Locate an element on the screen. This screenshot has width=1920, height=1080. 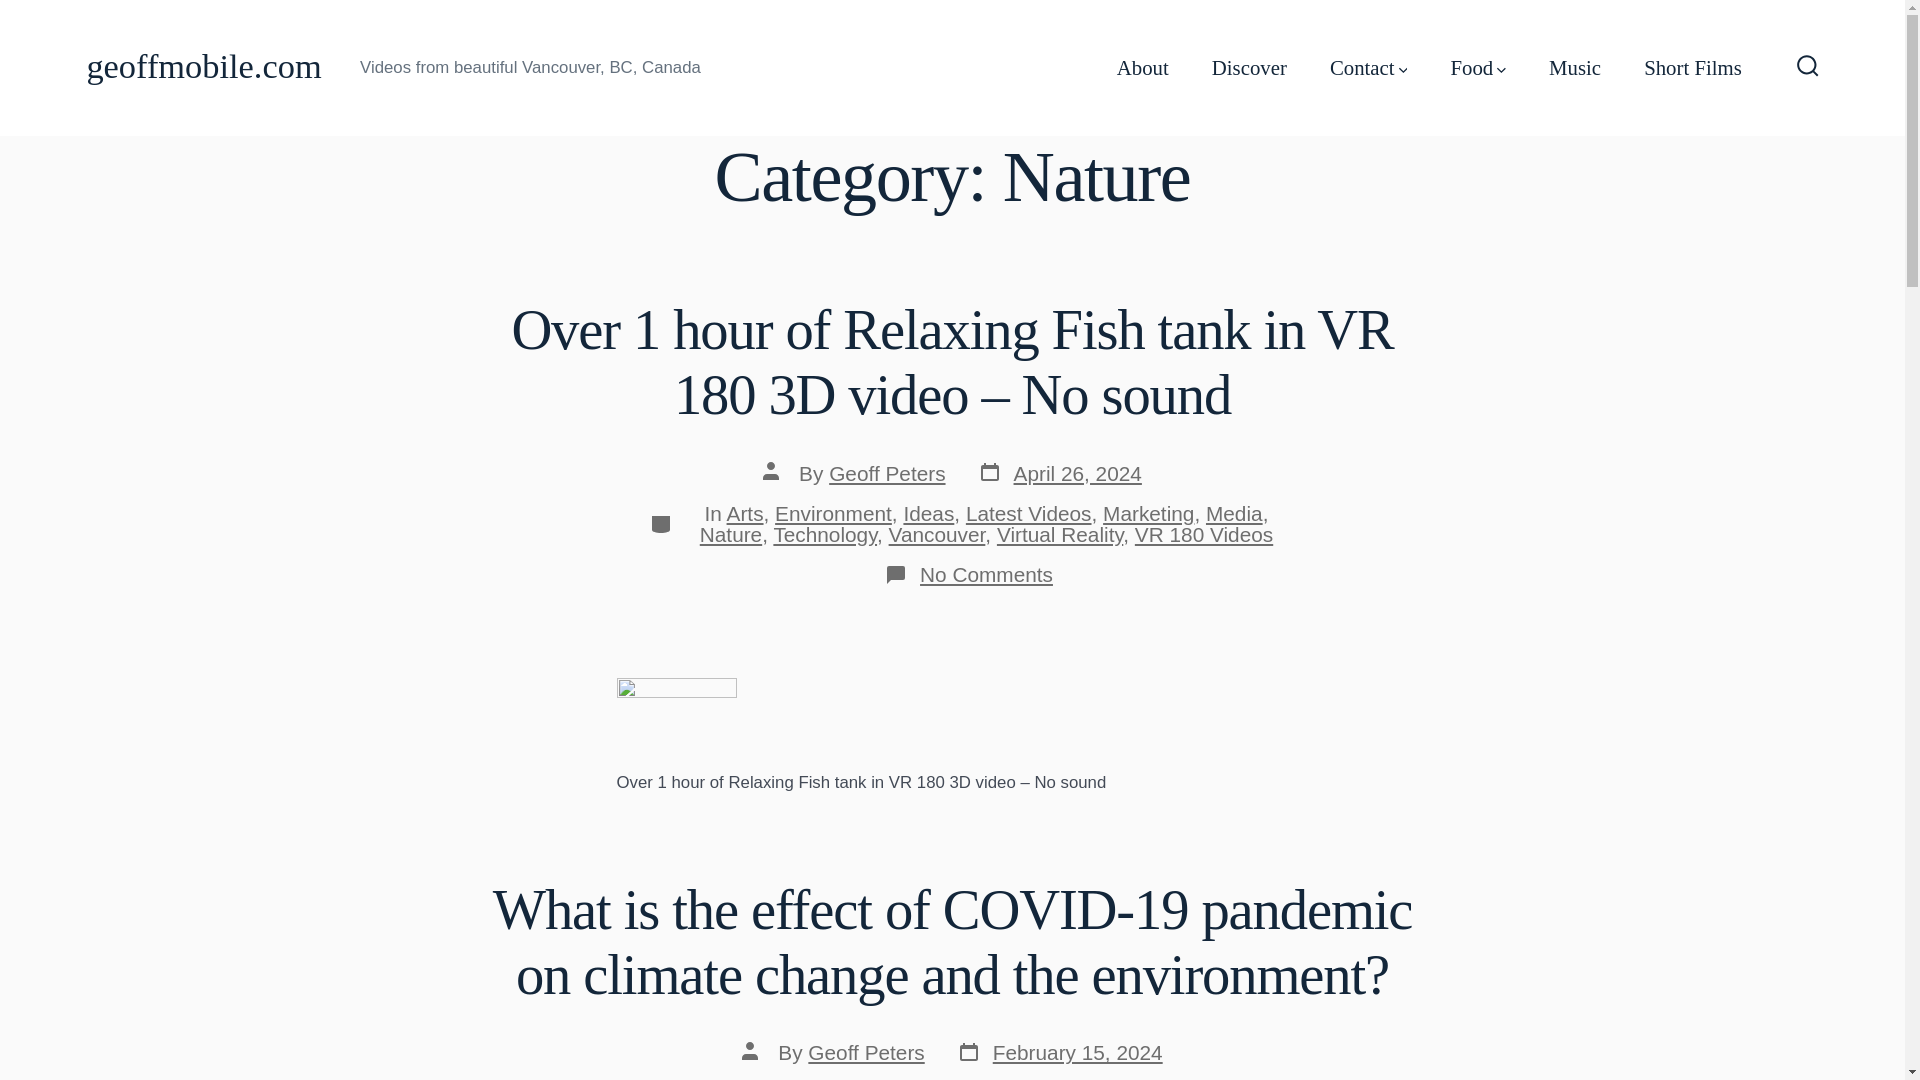
Ideas is located at coordinates (928, 513).